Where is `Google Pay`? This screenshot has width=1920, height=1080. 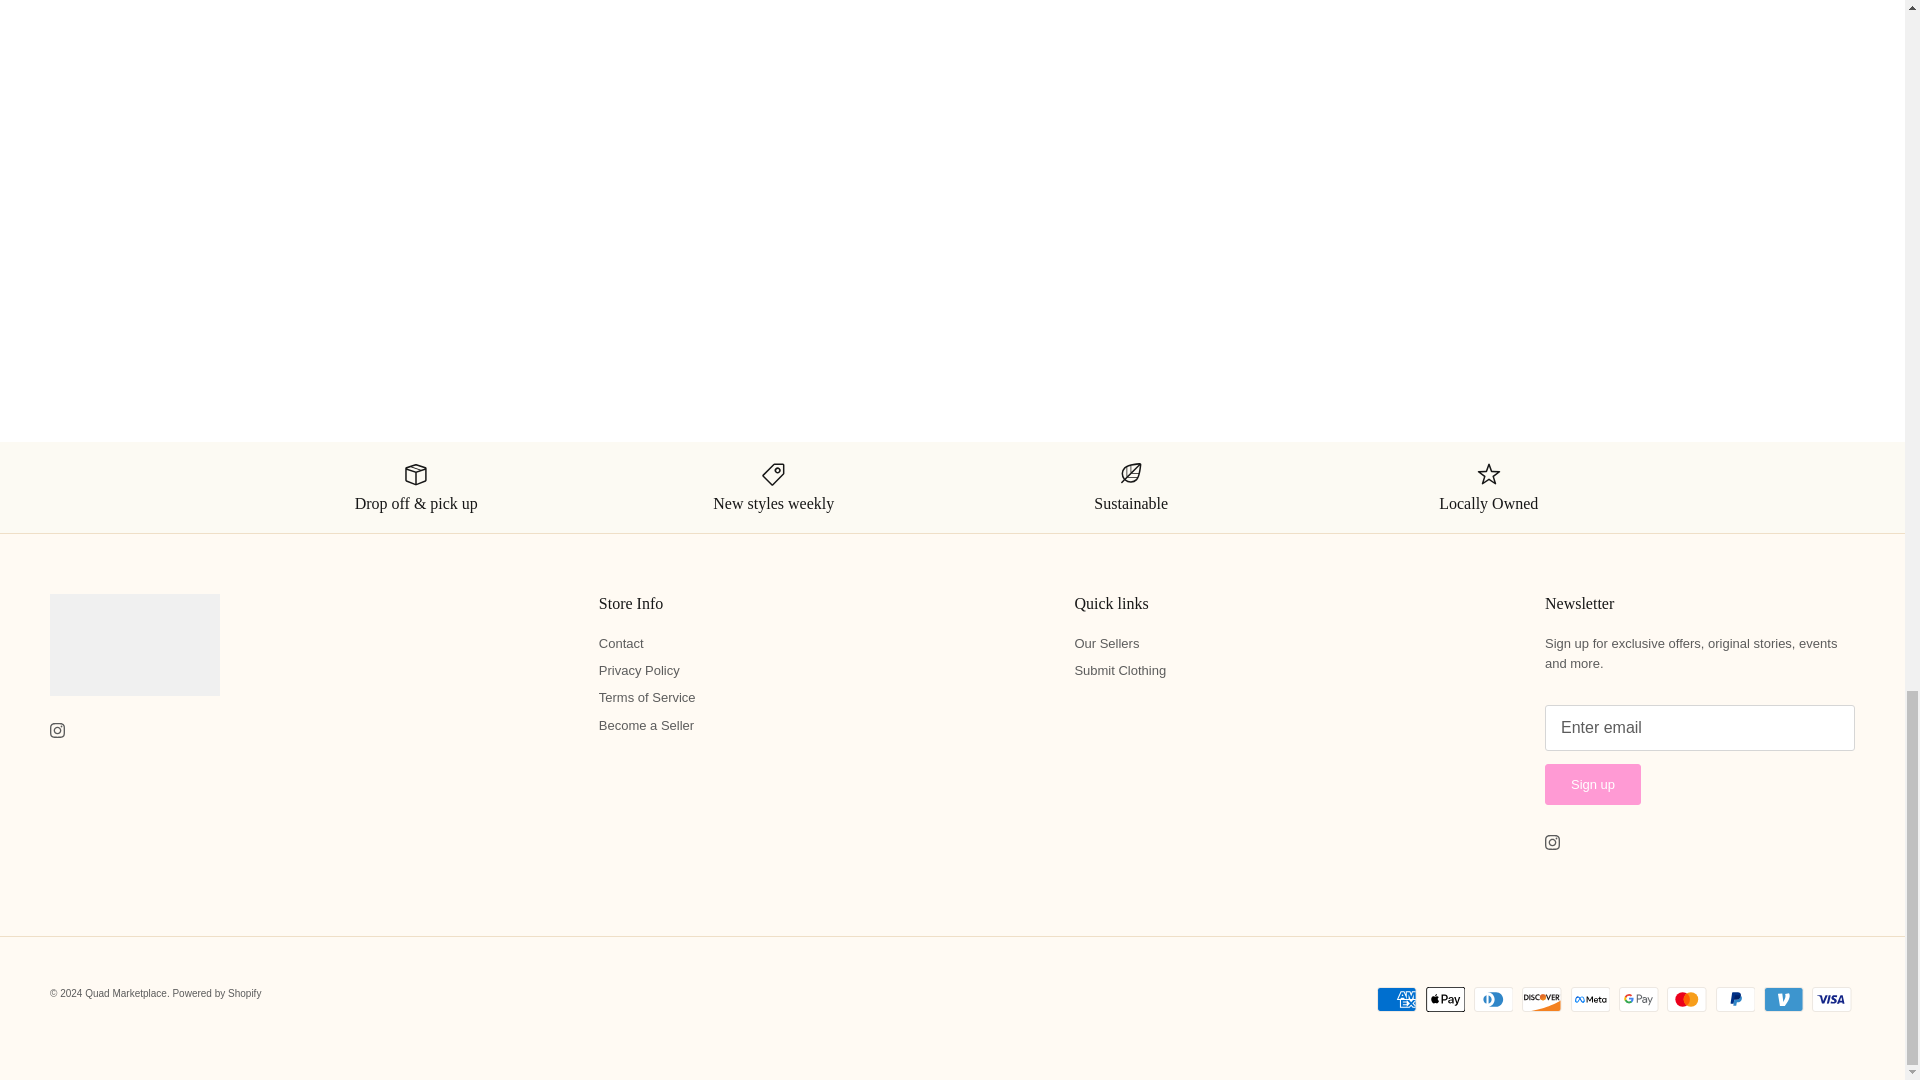 Google Pay is located at coordinates (1638, 999).